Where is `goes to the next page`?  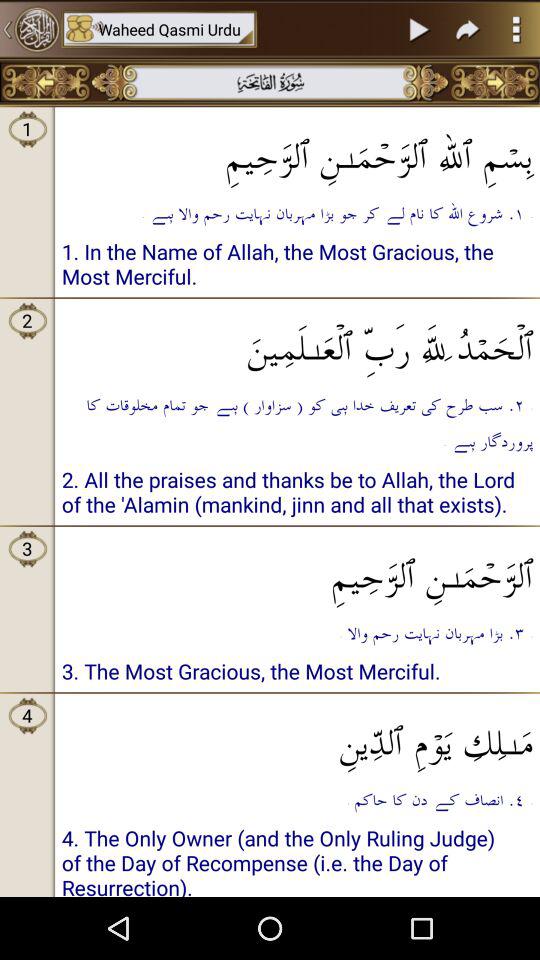
goes to the next page is located at coordinates (494, 82).